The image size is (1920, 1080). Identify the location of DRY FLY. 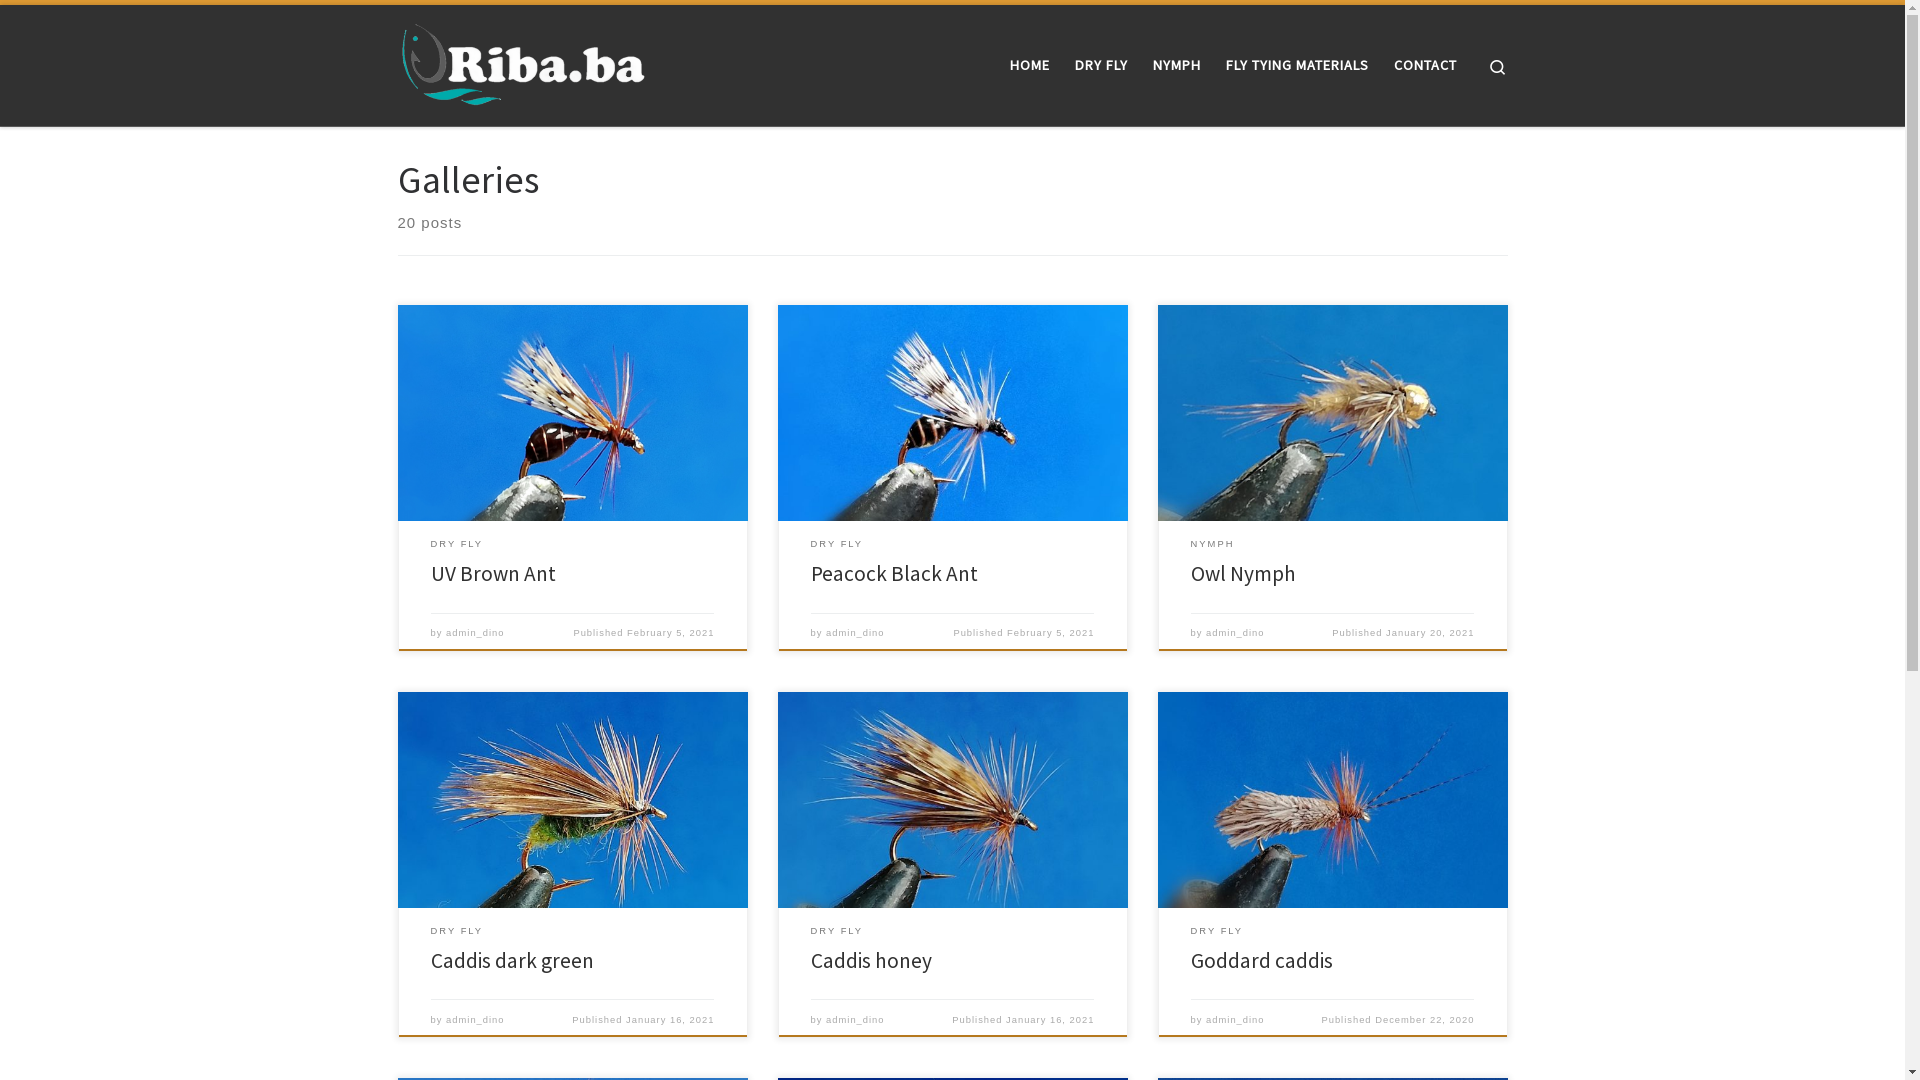
(458, 544).